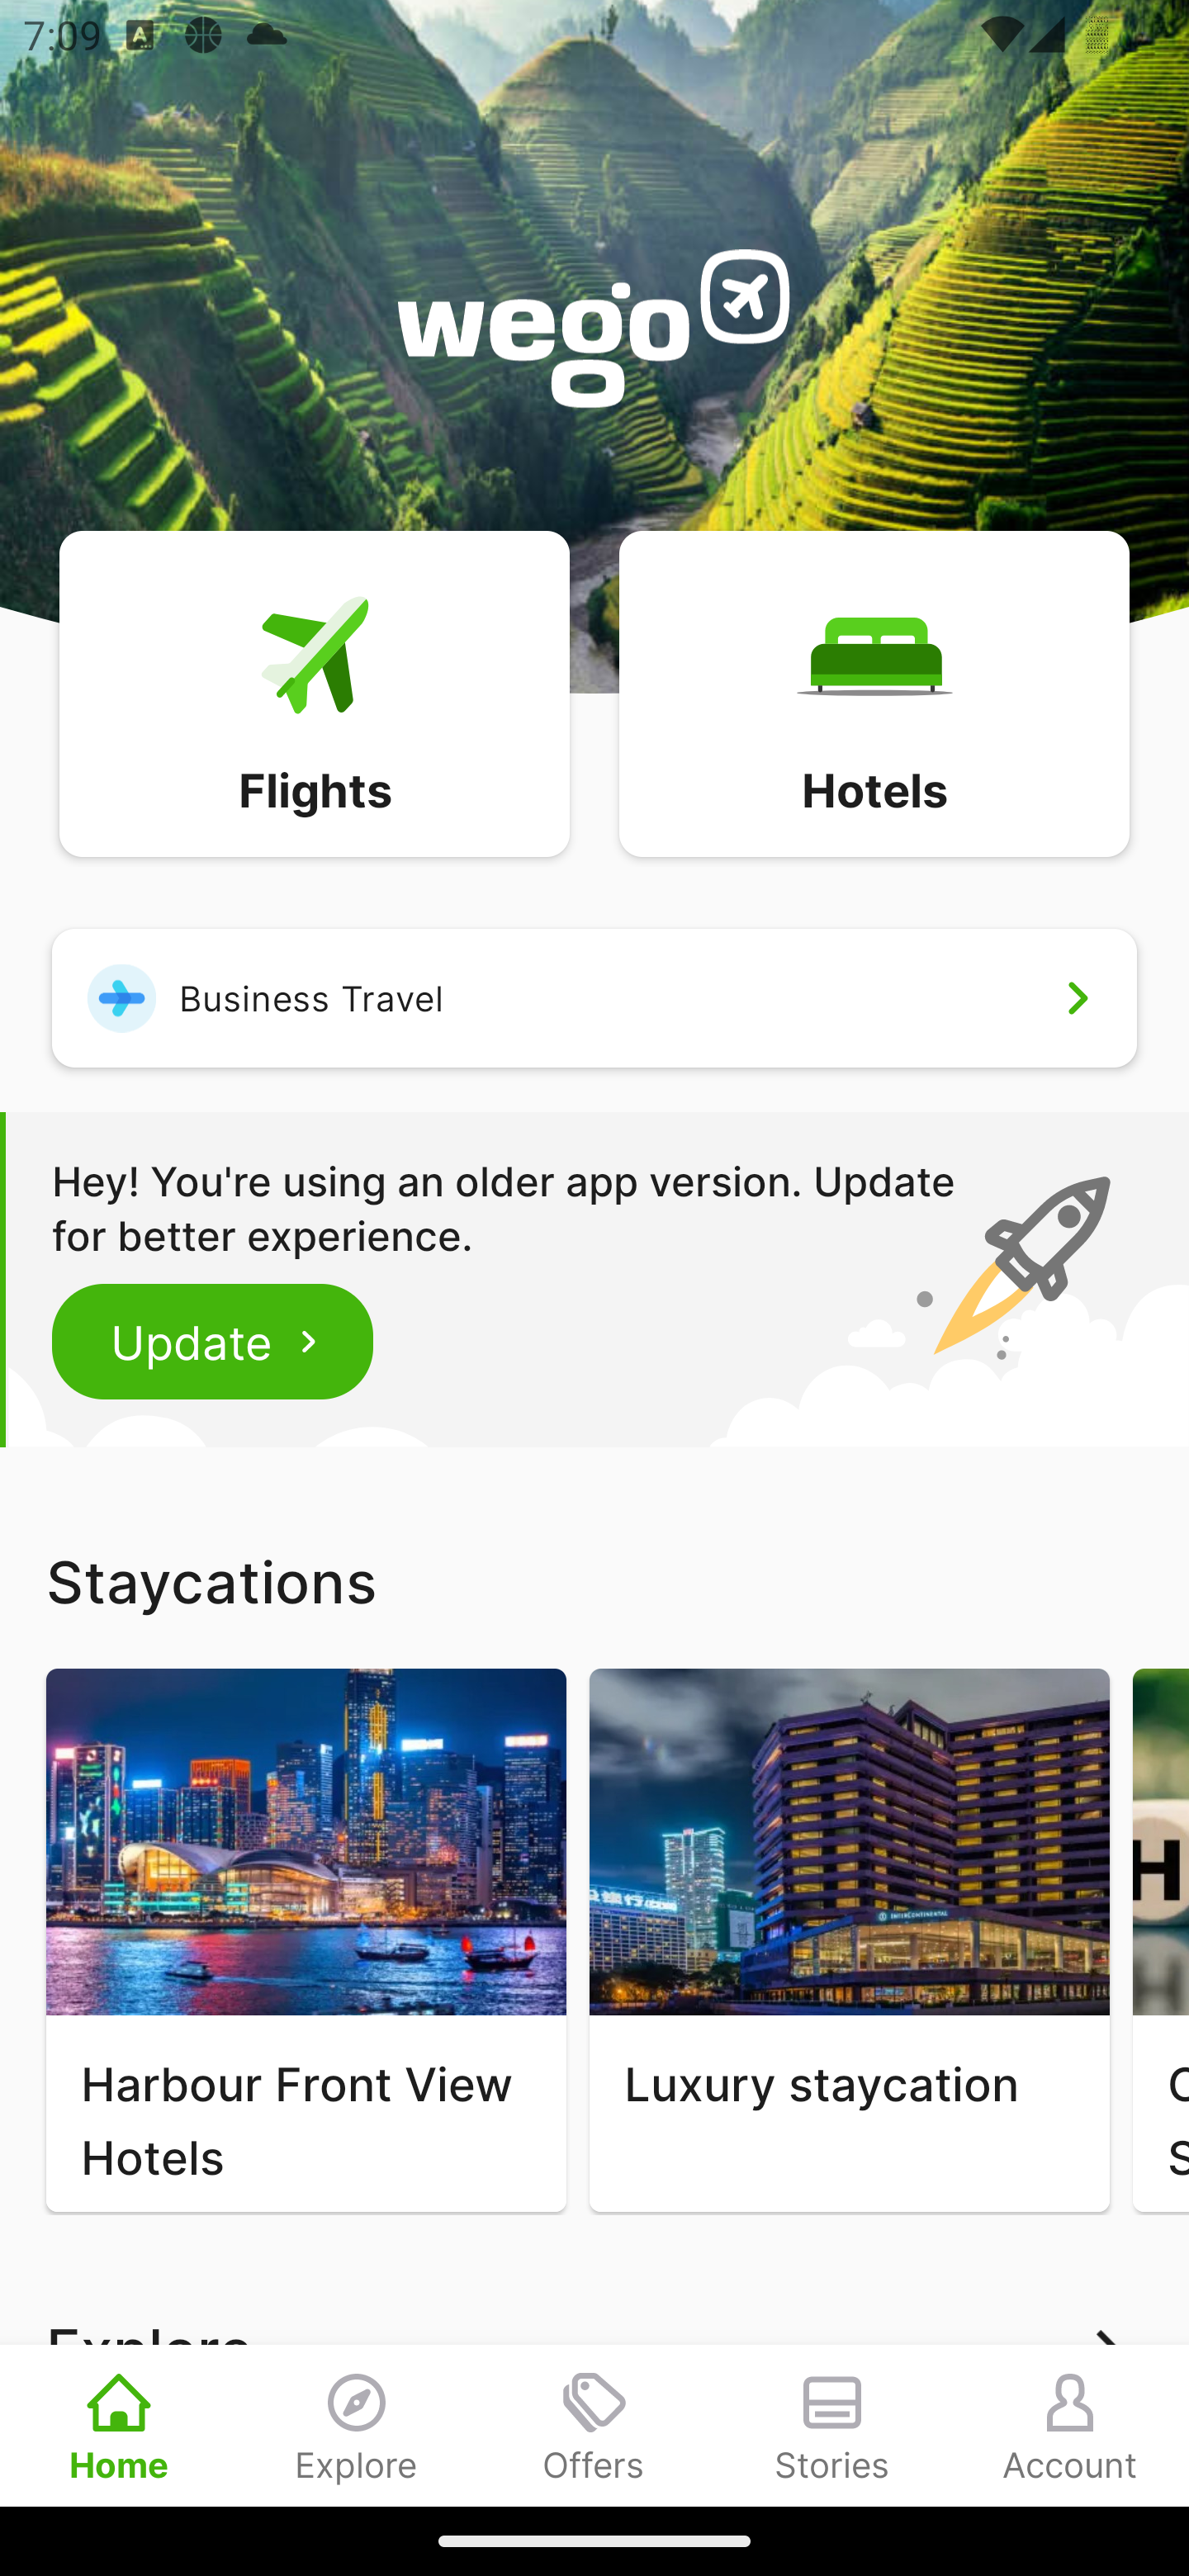 The height and width of the screenshot is (2576, 1189). Describe the element at coordinates (849, 1940) in the screenshot. I see `Luxury staycation` at that location.